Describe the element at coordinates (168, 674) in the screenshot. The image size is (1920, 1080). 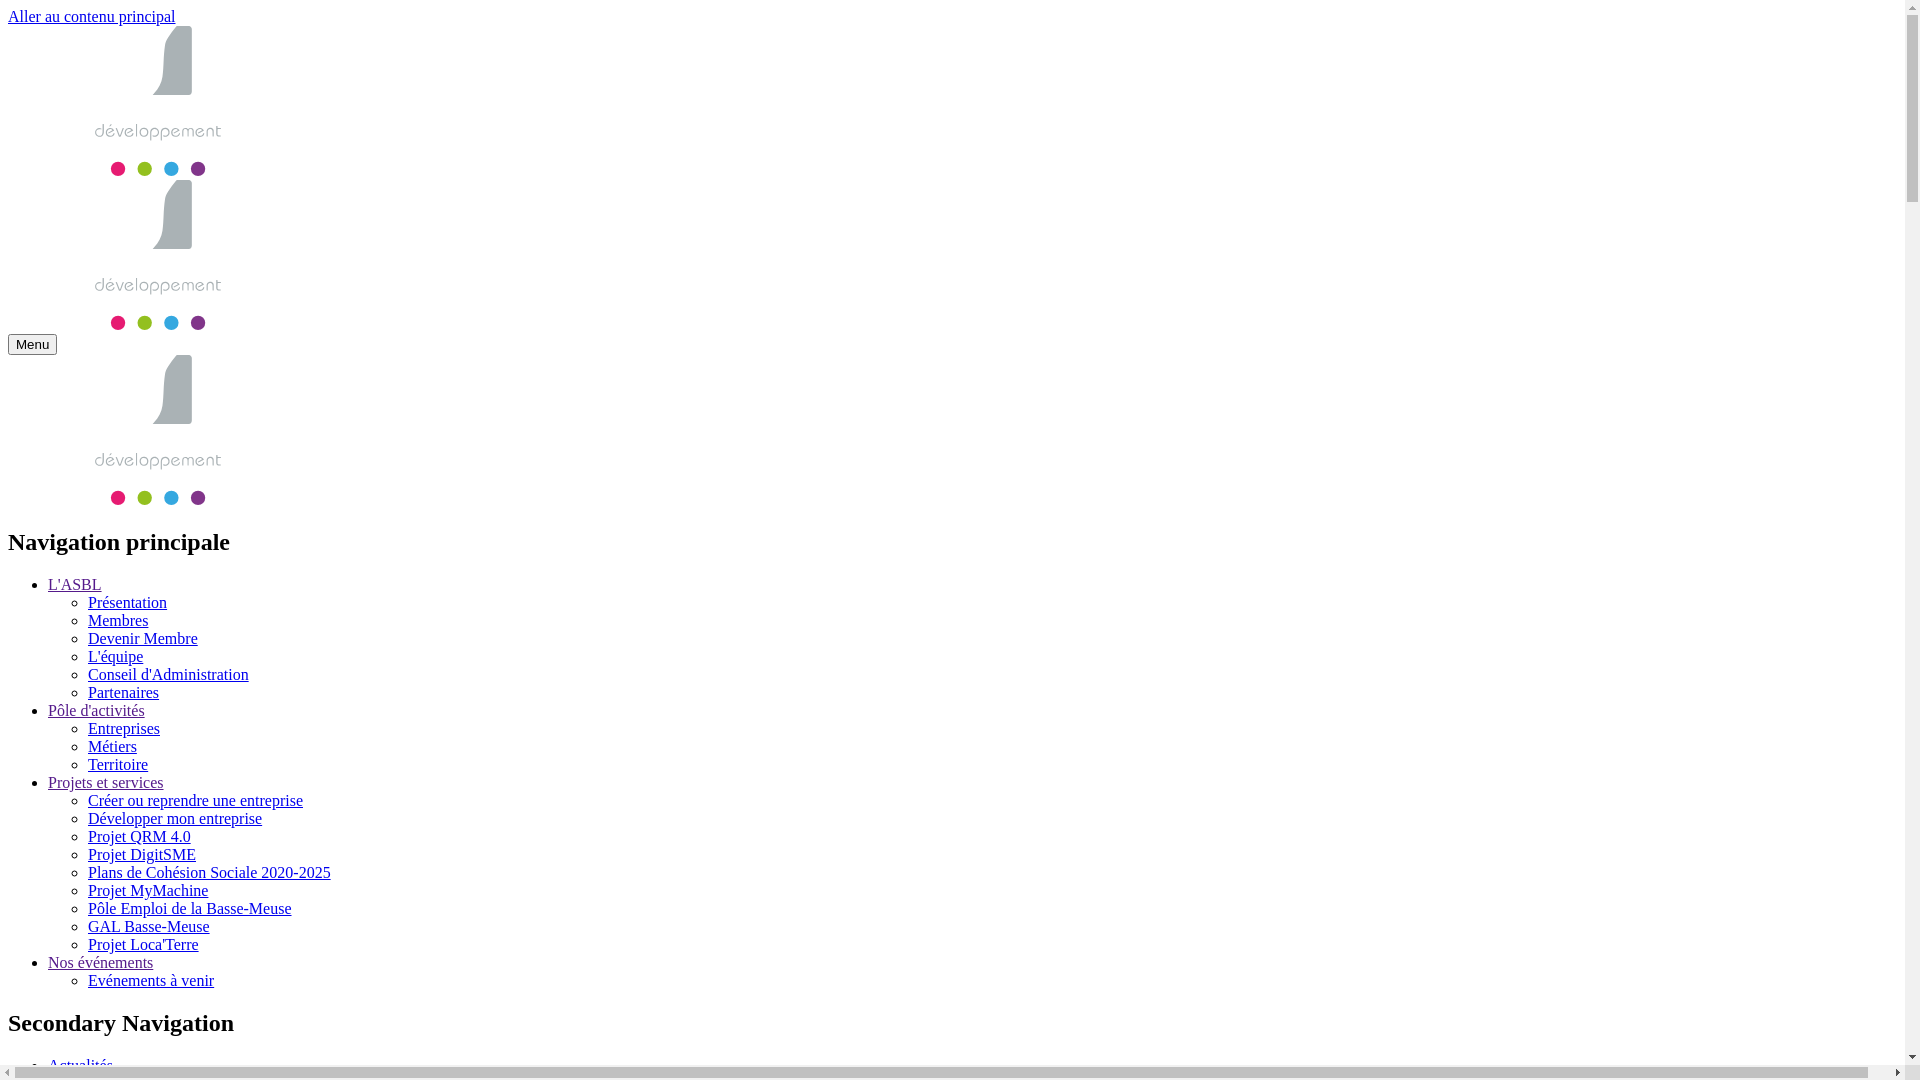
I see `Conseil d'Administration` at that location.